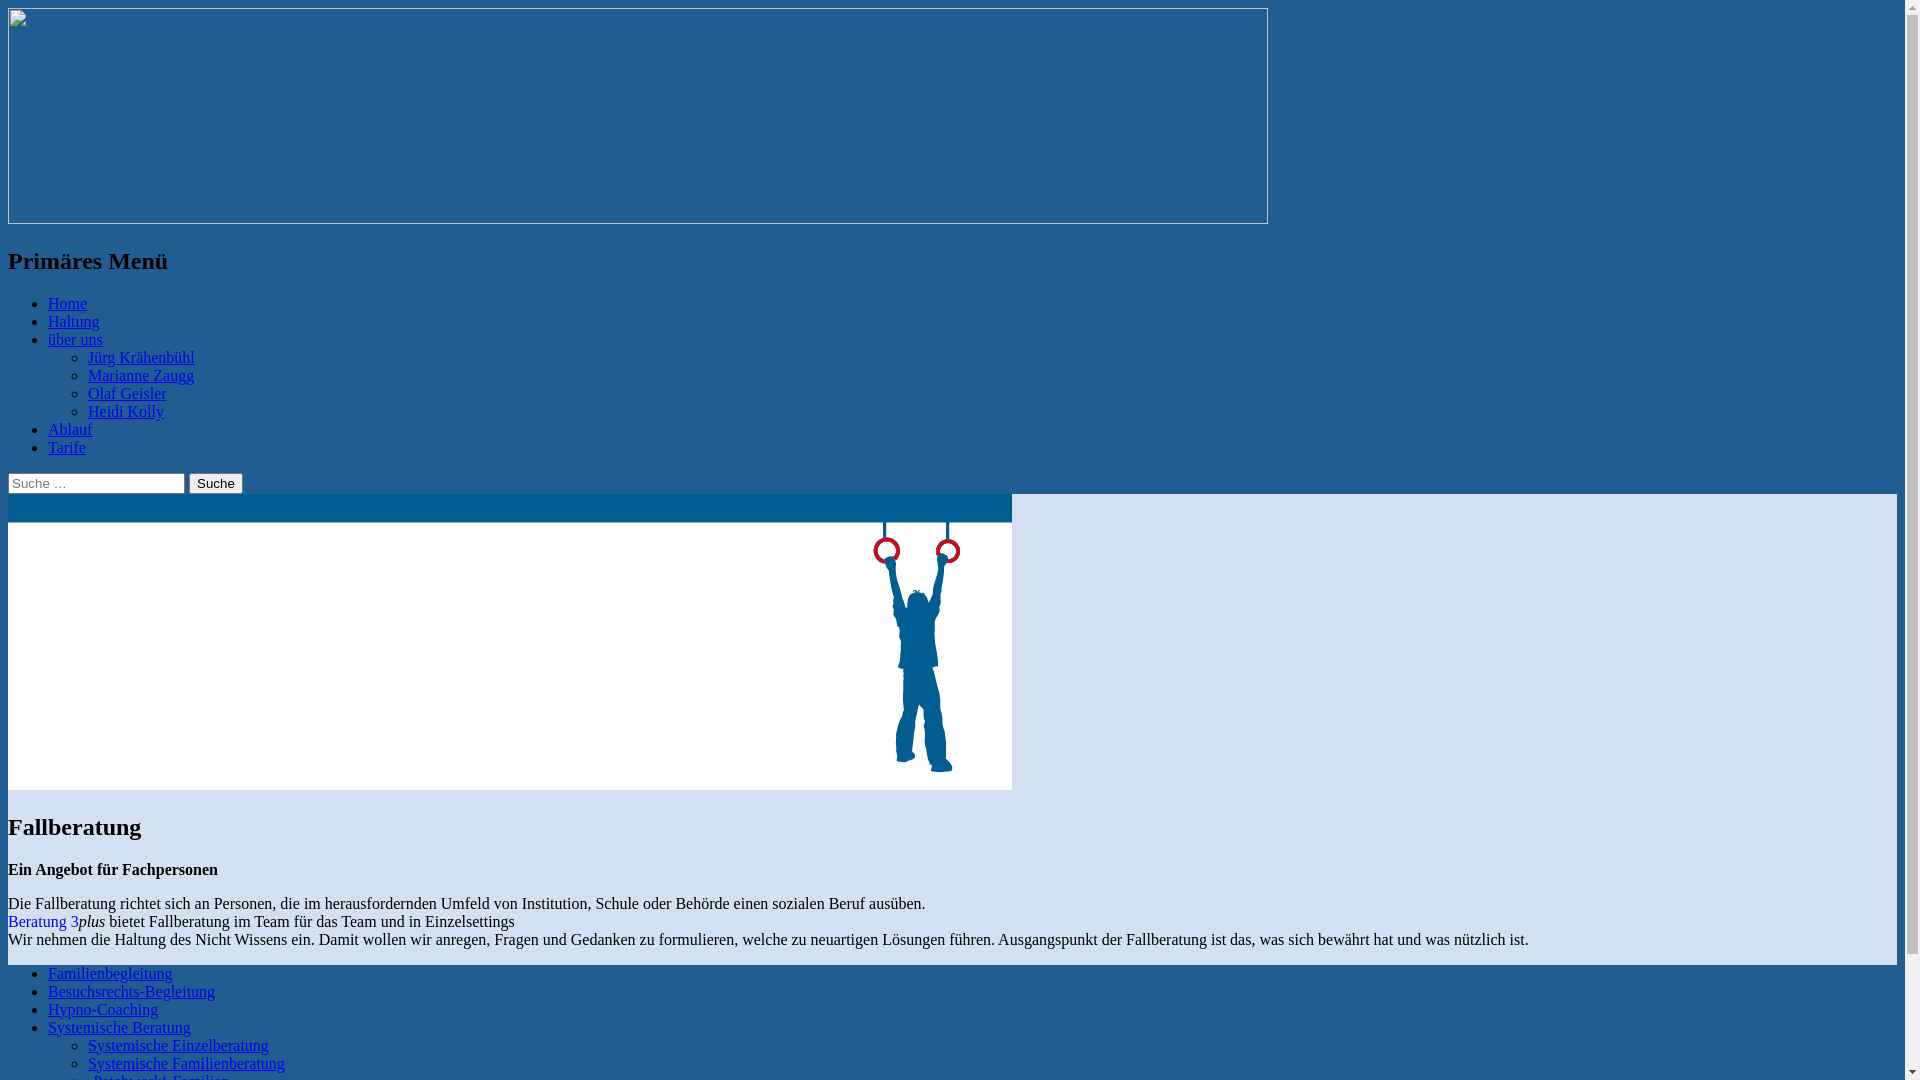 The image size is (1920, 1080). What do you see at coordinates (70, 430) in the screenshot?
I see `Ablauf` at bounding box center [70, 430].